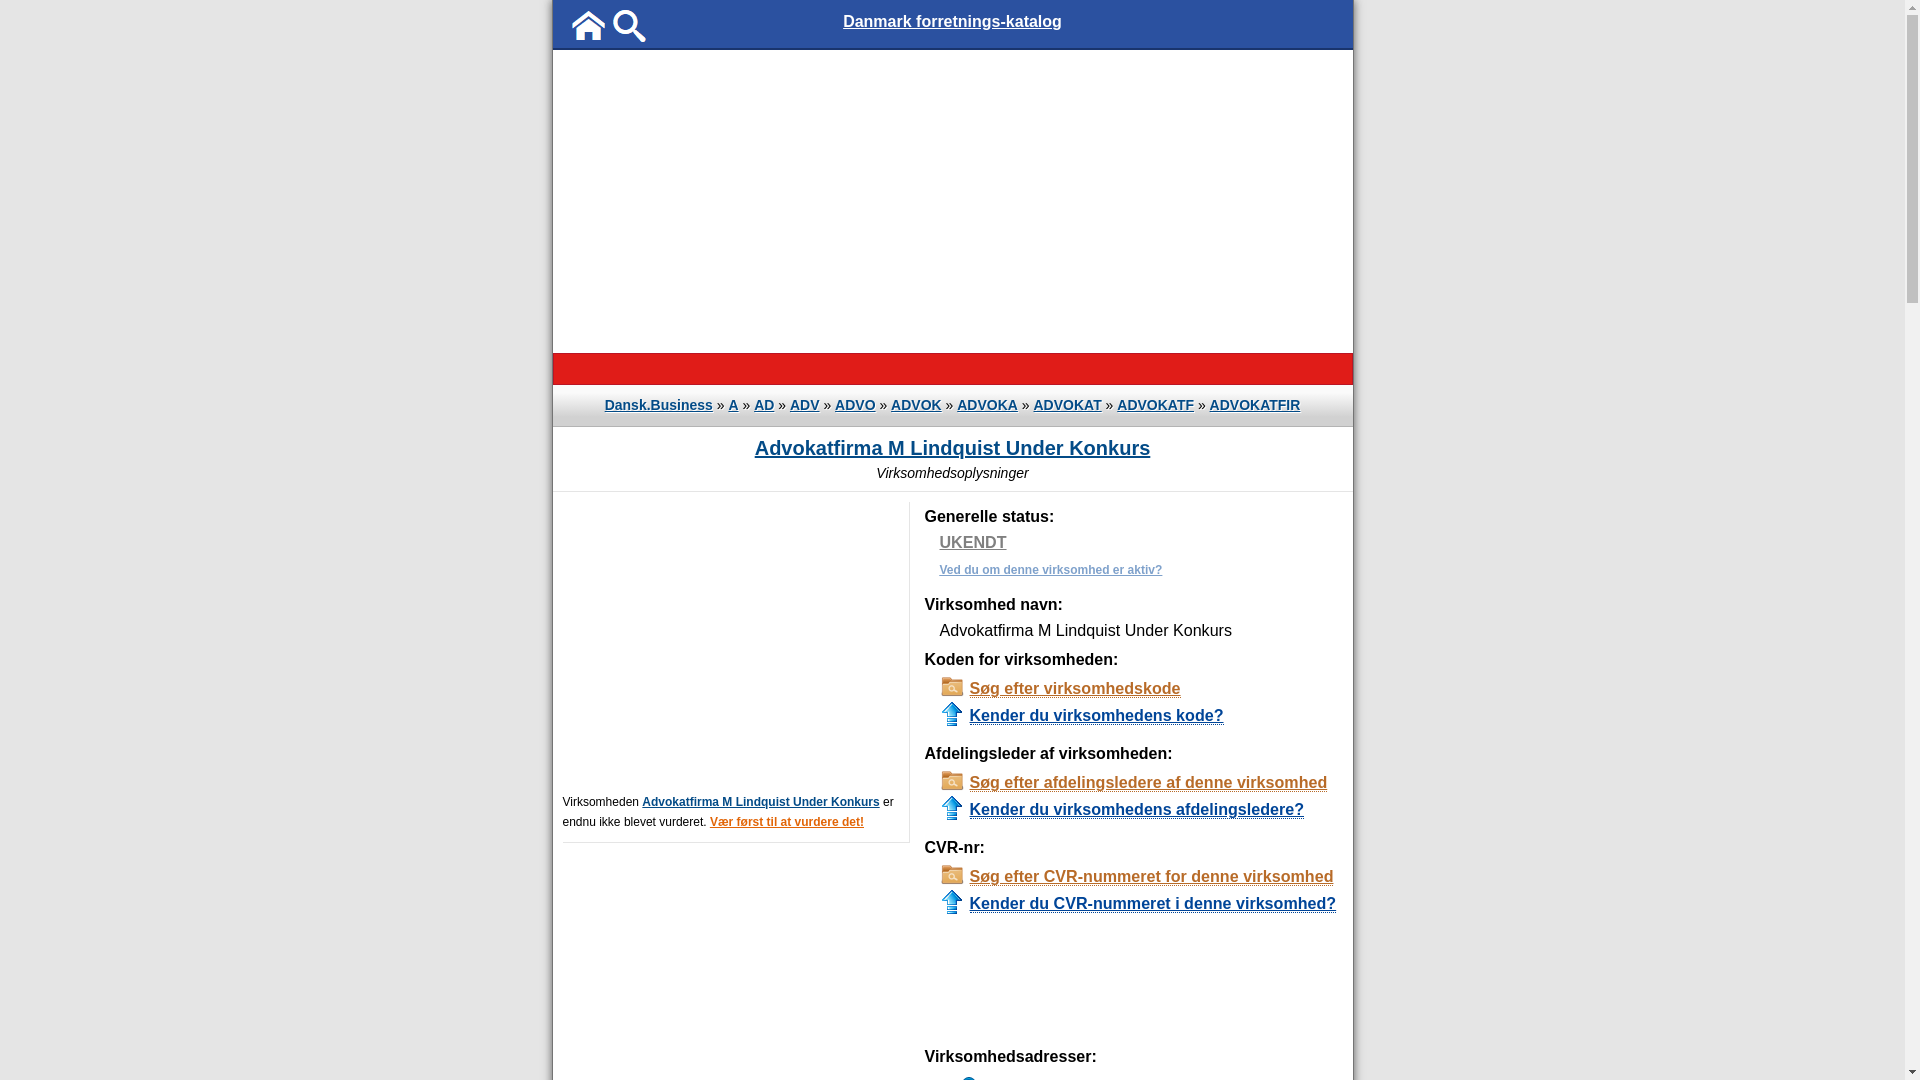 The width and height of the screenshot is (1920, 1080). What do you see at coordinates (953, 448) in the screenshot?
I see `Advokatfirma M Lindquist Under Konkurs` at bounding box center [953, 448].